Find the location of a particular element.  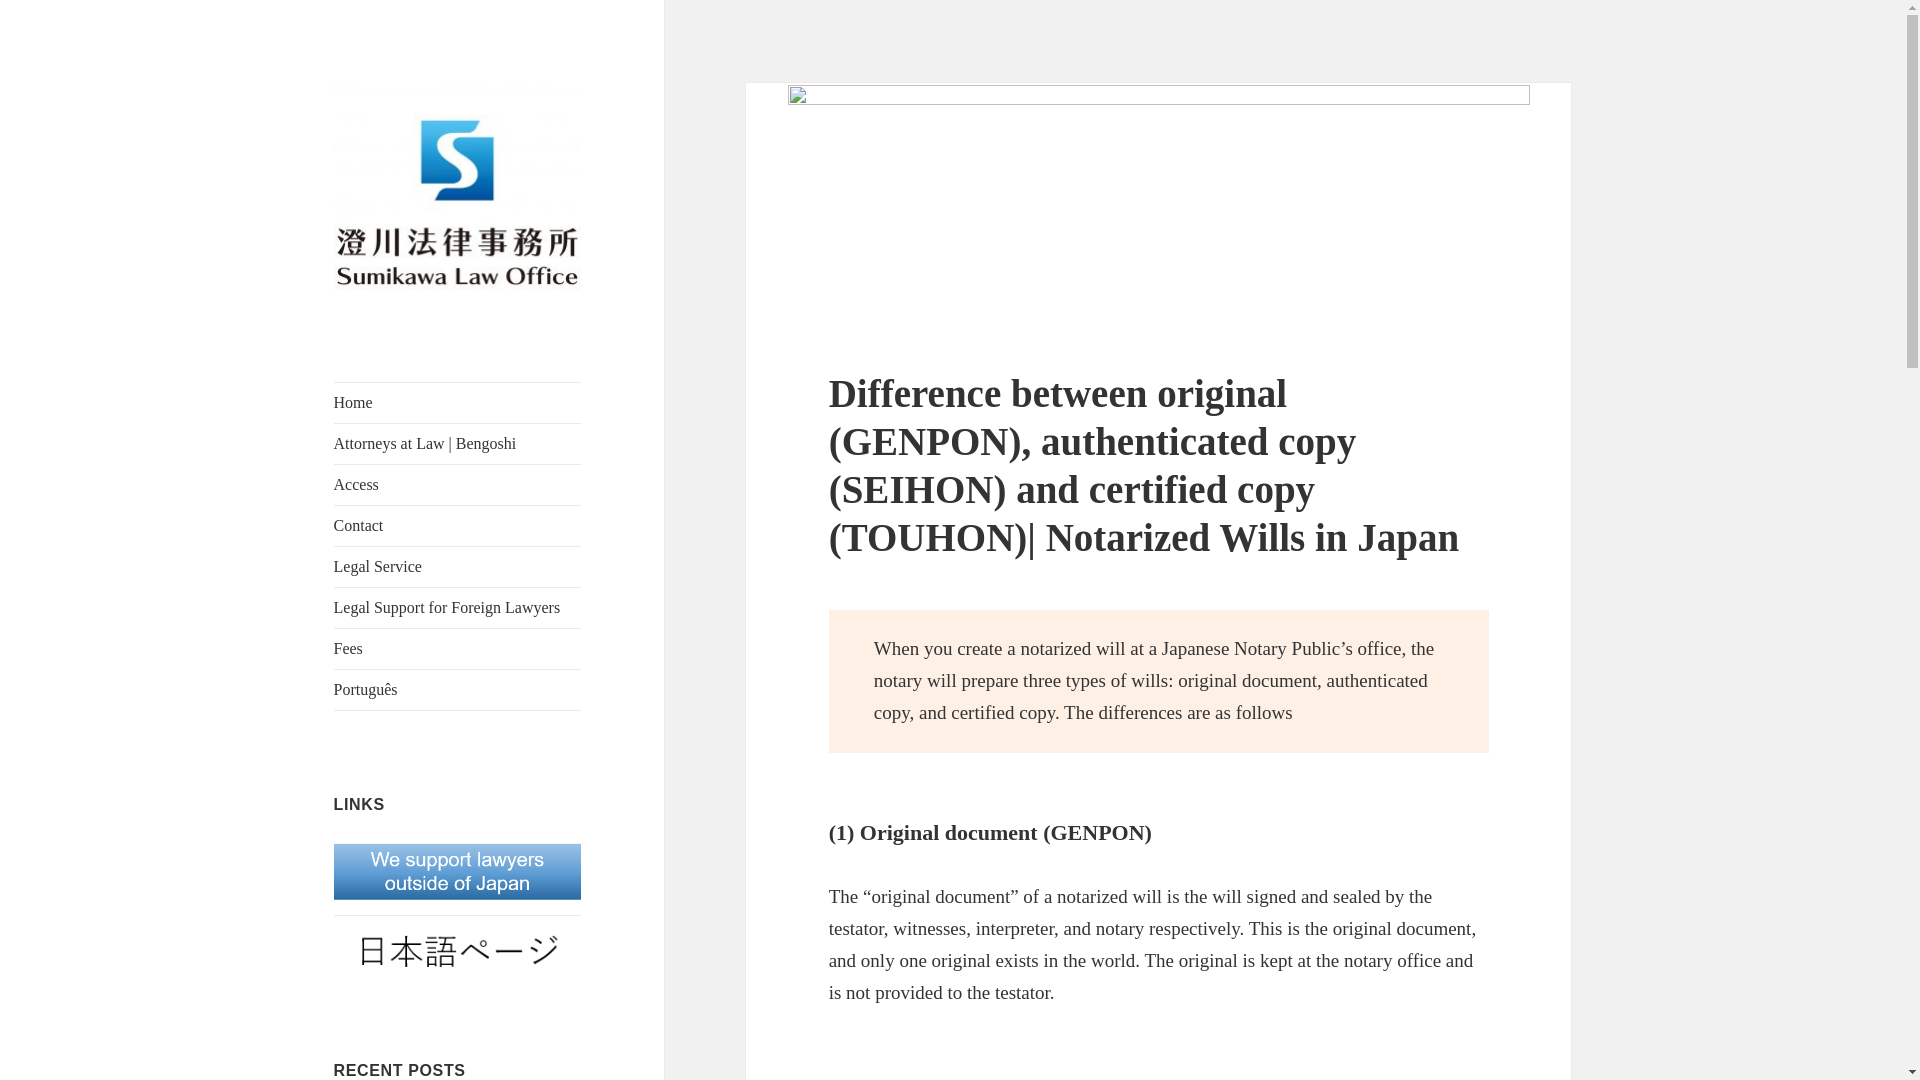

Access is located at coordinates (458, 485).